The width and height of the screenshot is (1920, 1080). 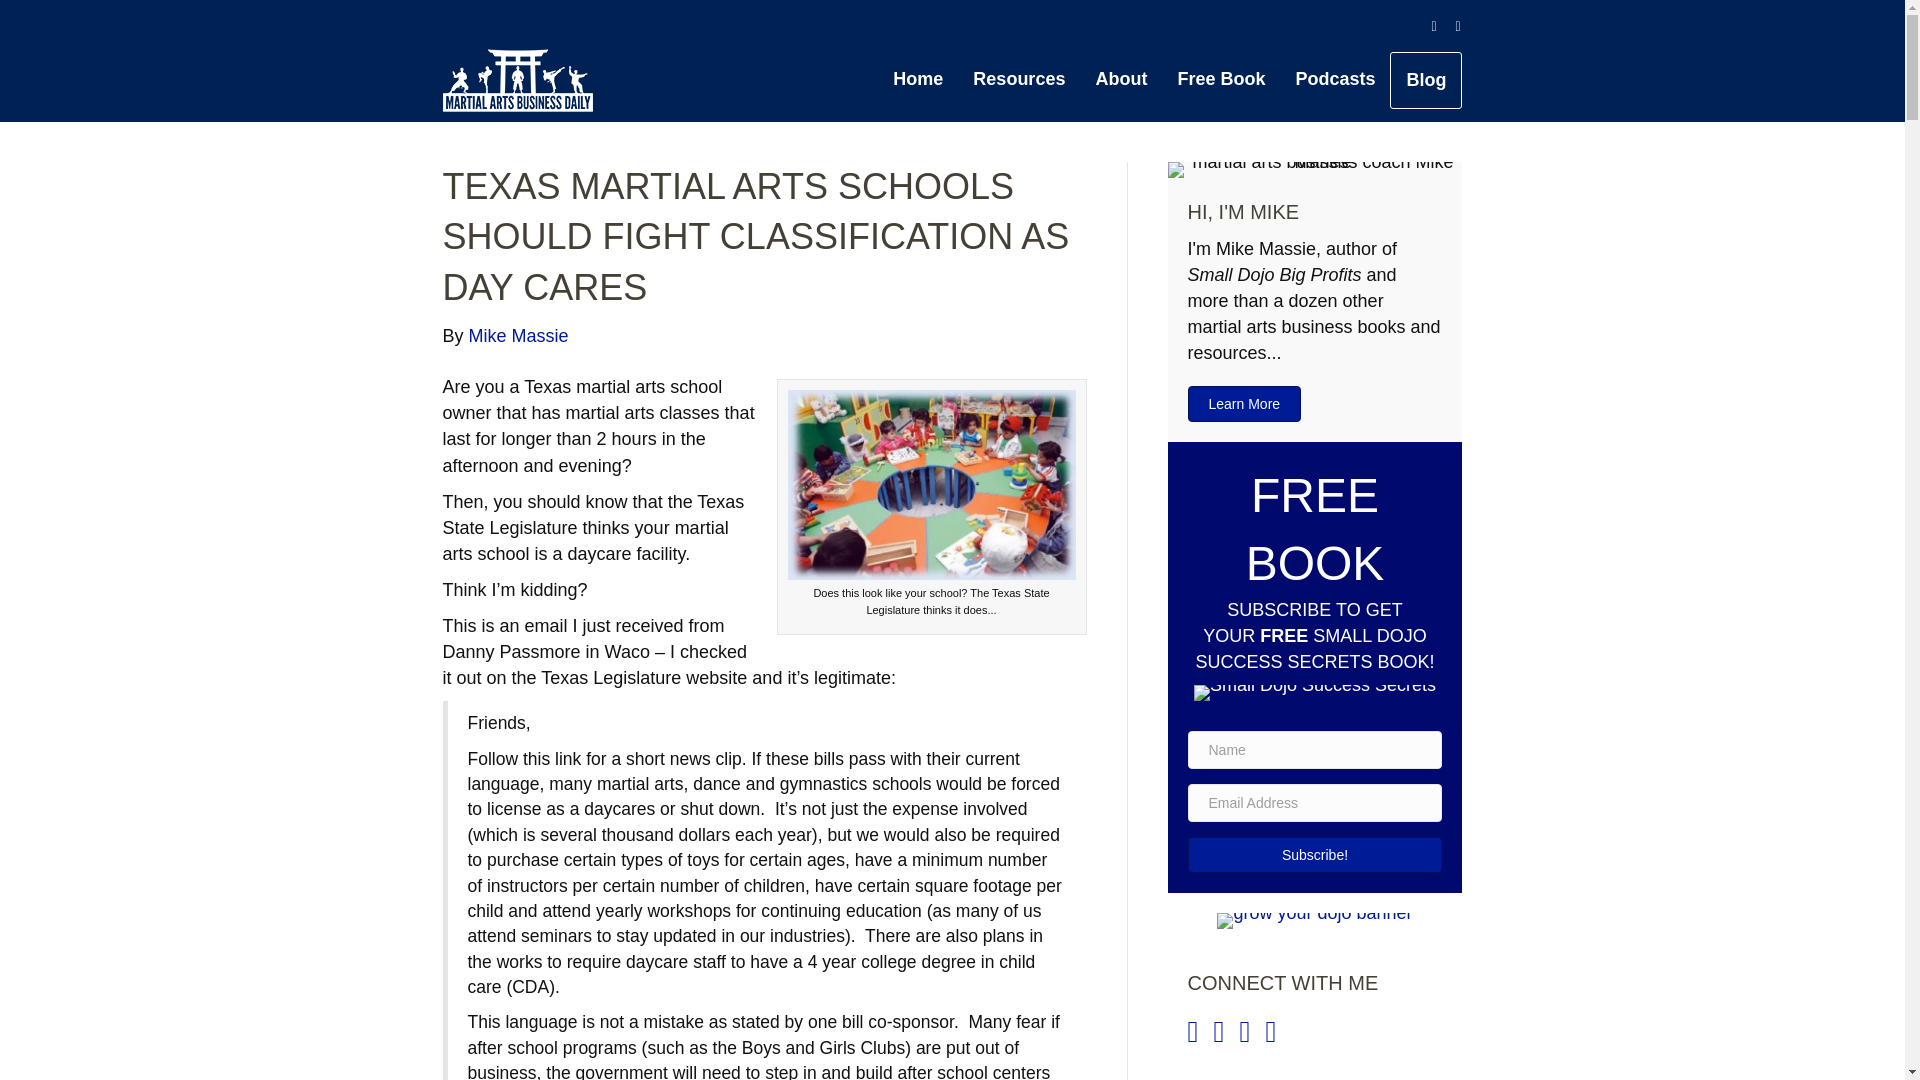 I want to click on Resources, so click(x=1018, y=78).